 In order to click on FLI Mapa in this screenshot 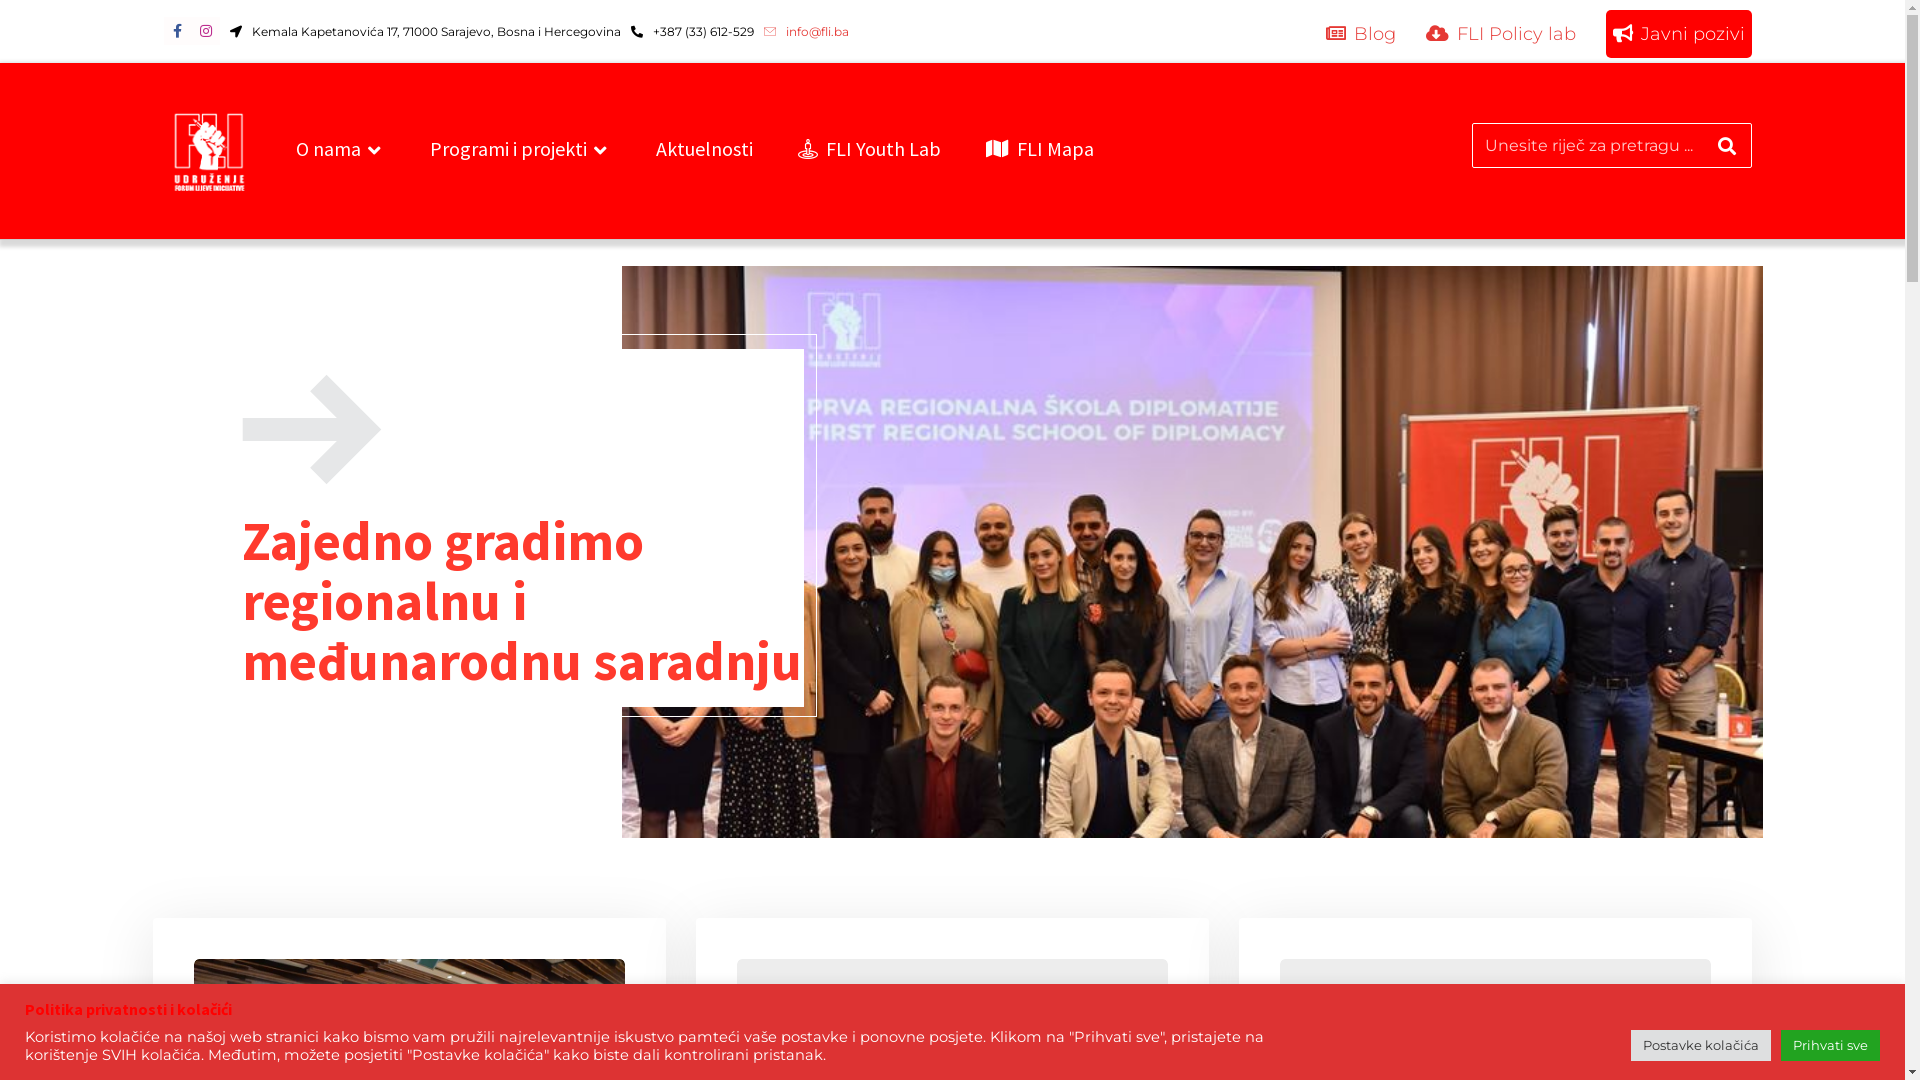, I will do `click(1040, 149)`.